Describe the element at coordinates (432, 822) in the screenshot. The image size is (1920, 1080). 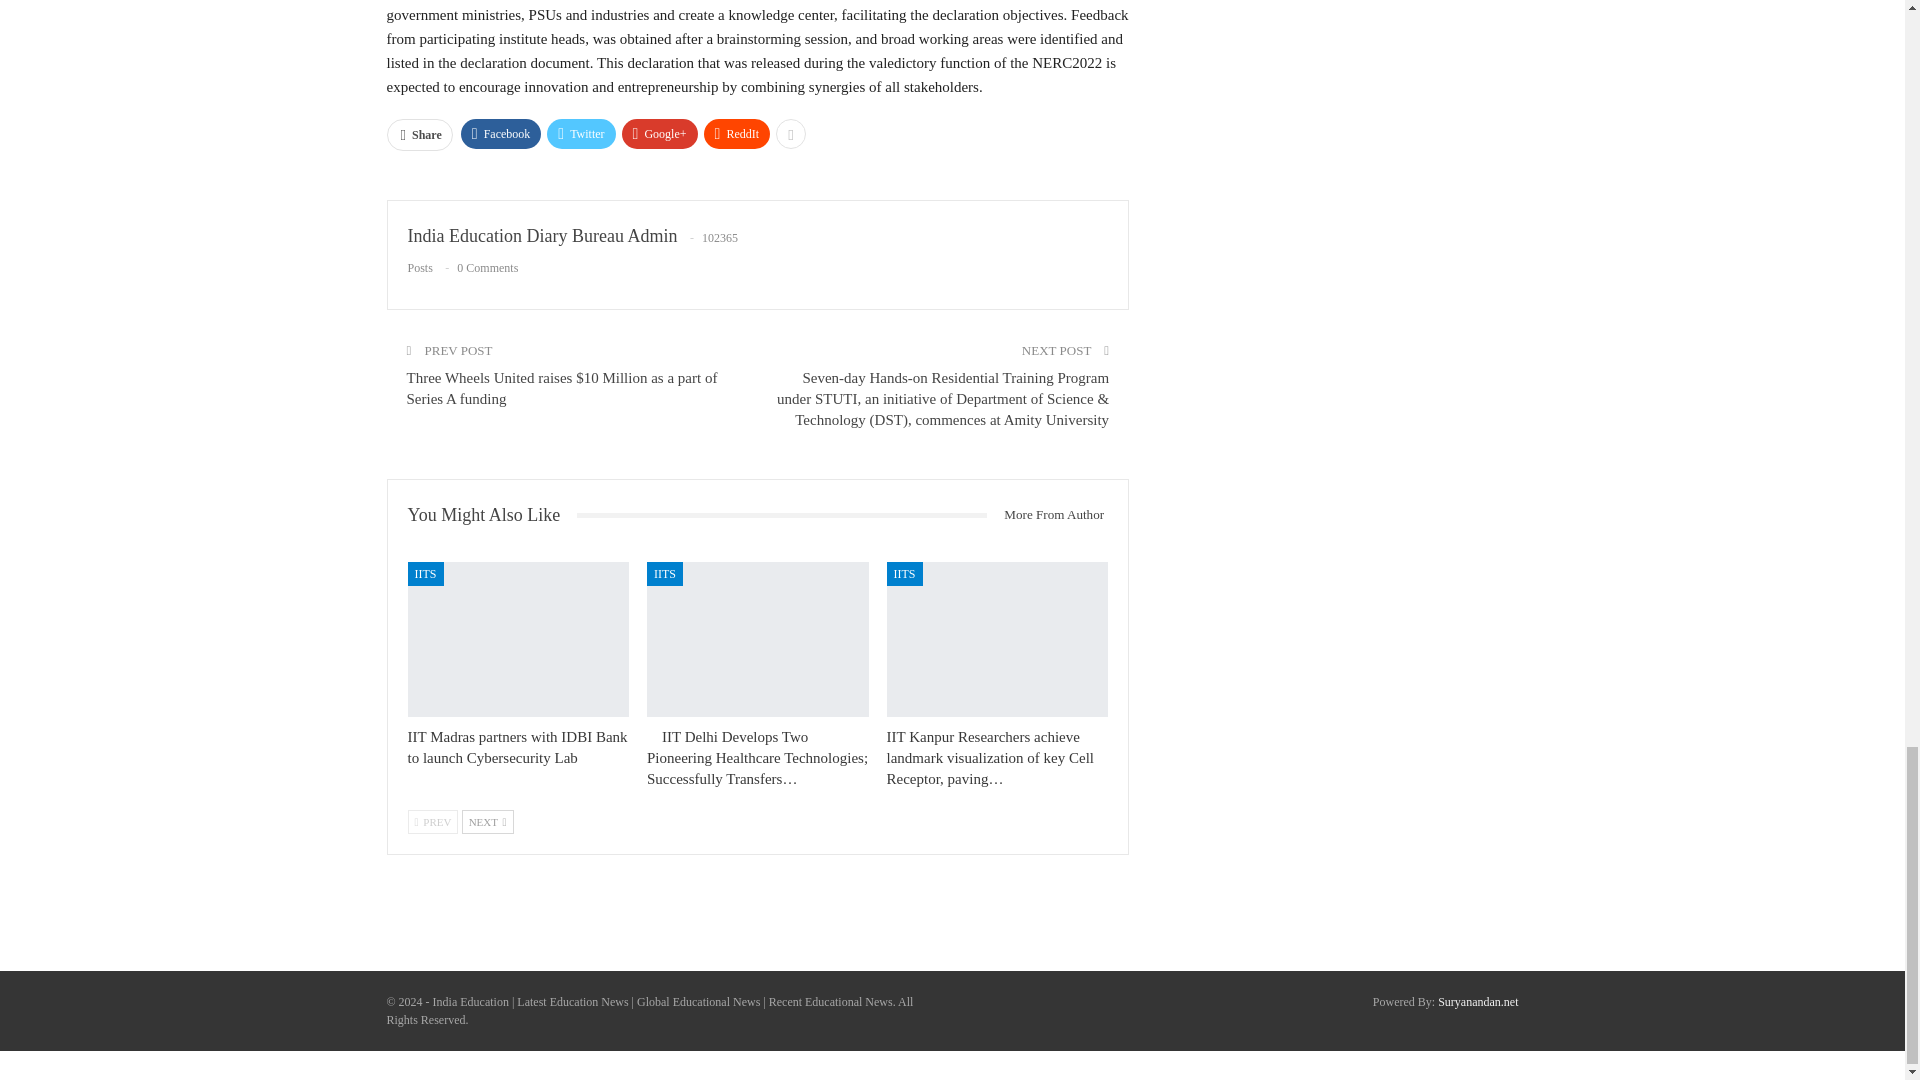
I see `Previous` at that location.